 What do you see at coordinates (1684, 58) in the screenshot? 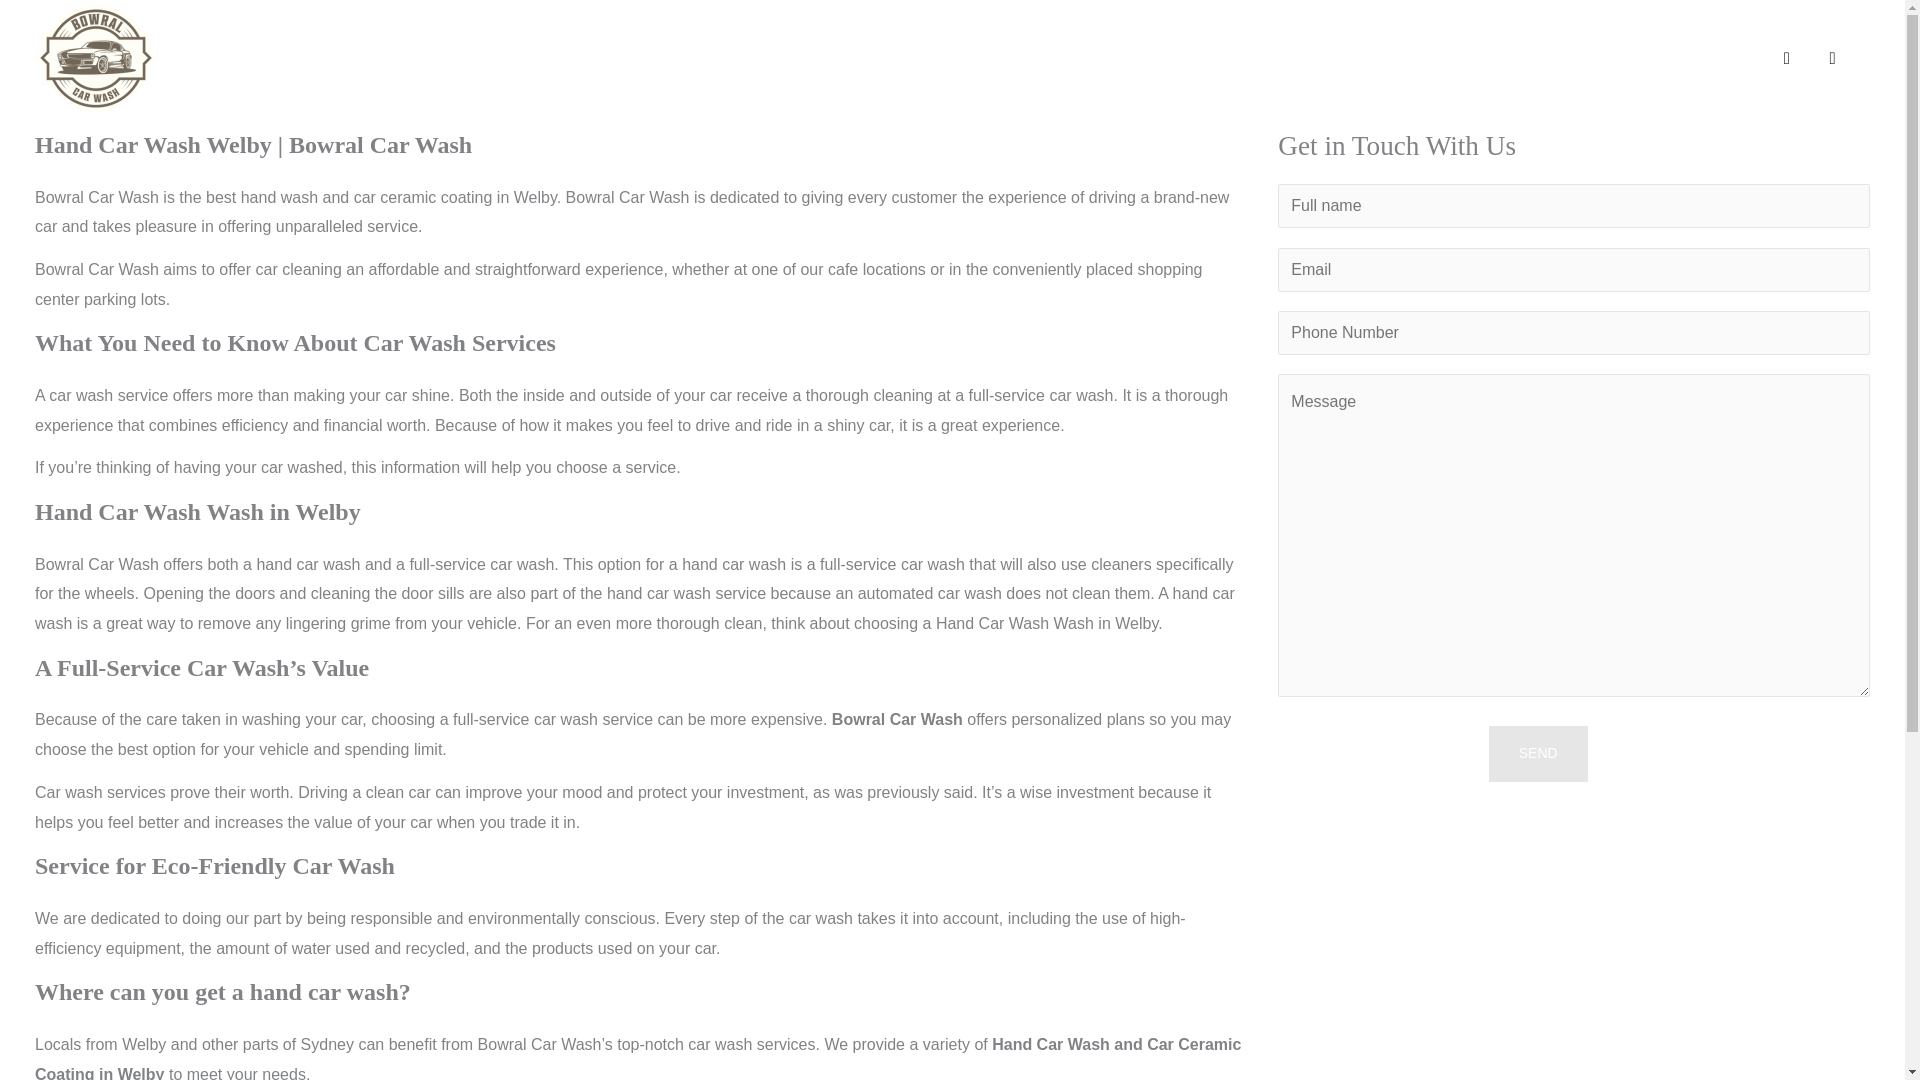
I see `Contact Us` at bounding box center [1684, 58].